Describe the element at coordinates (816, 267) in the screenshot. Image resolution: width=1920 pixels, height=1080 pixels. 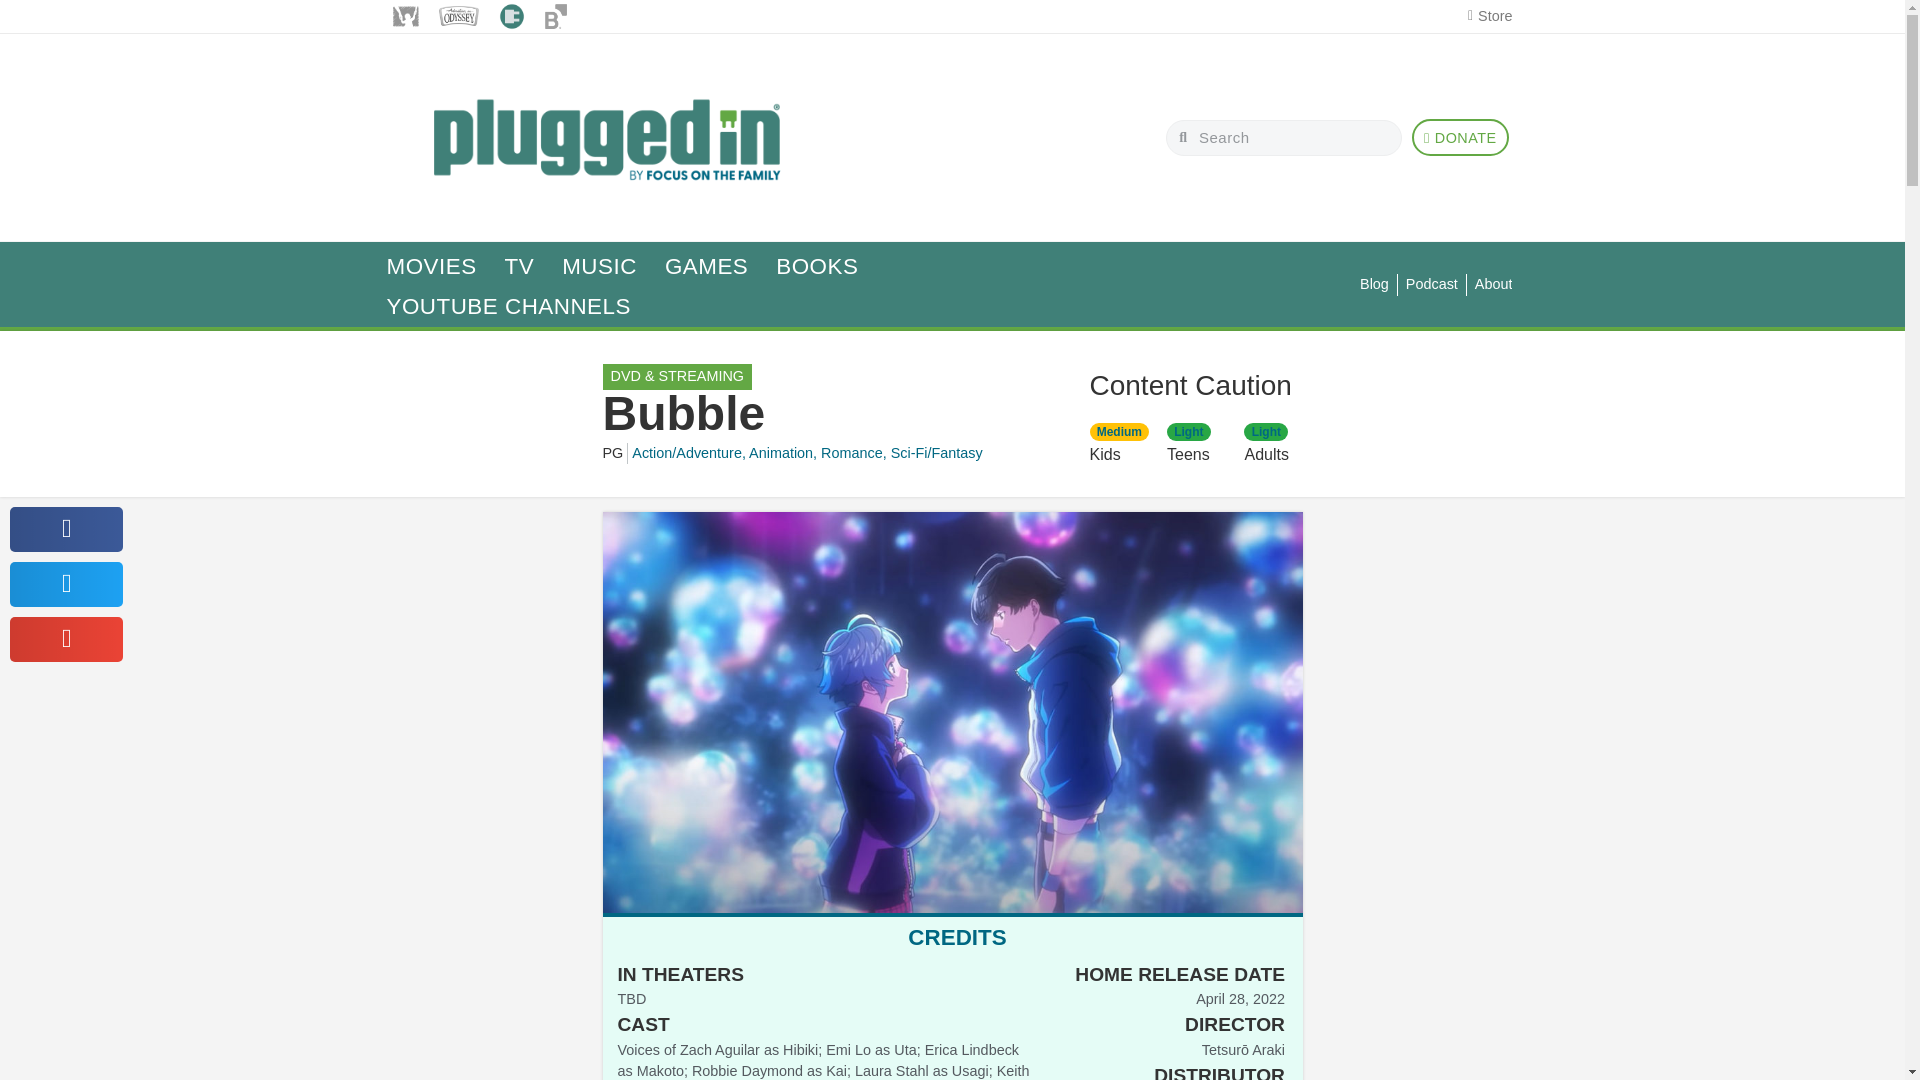
I see `BOOKS` at that location.